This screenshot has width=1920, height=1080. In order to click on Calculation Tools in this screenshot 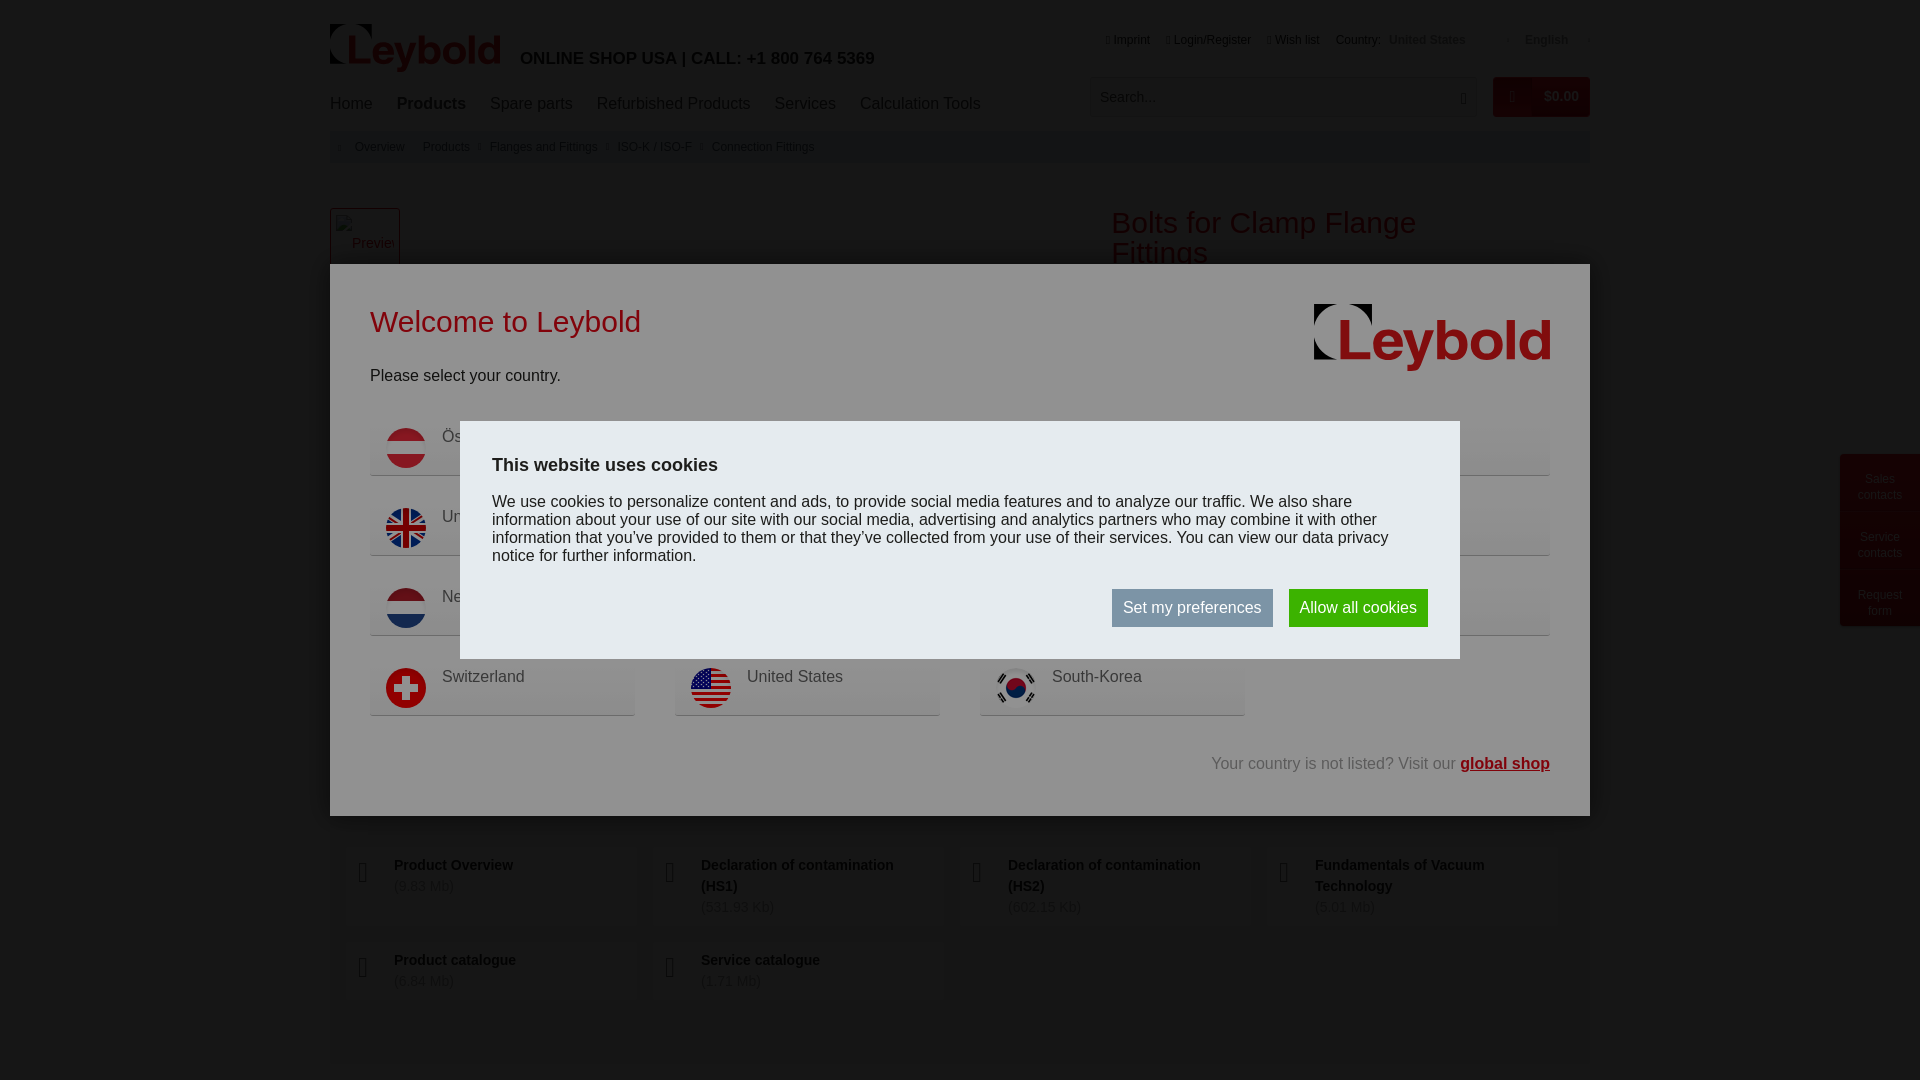, I will do `click(920, 104)`.